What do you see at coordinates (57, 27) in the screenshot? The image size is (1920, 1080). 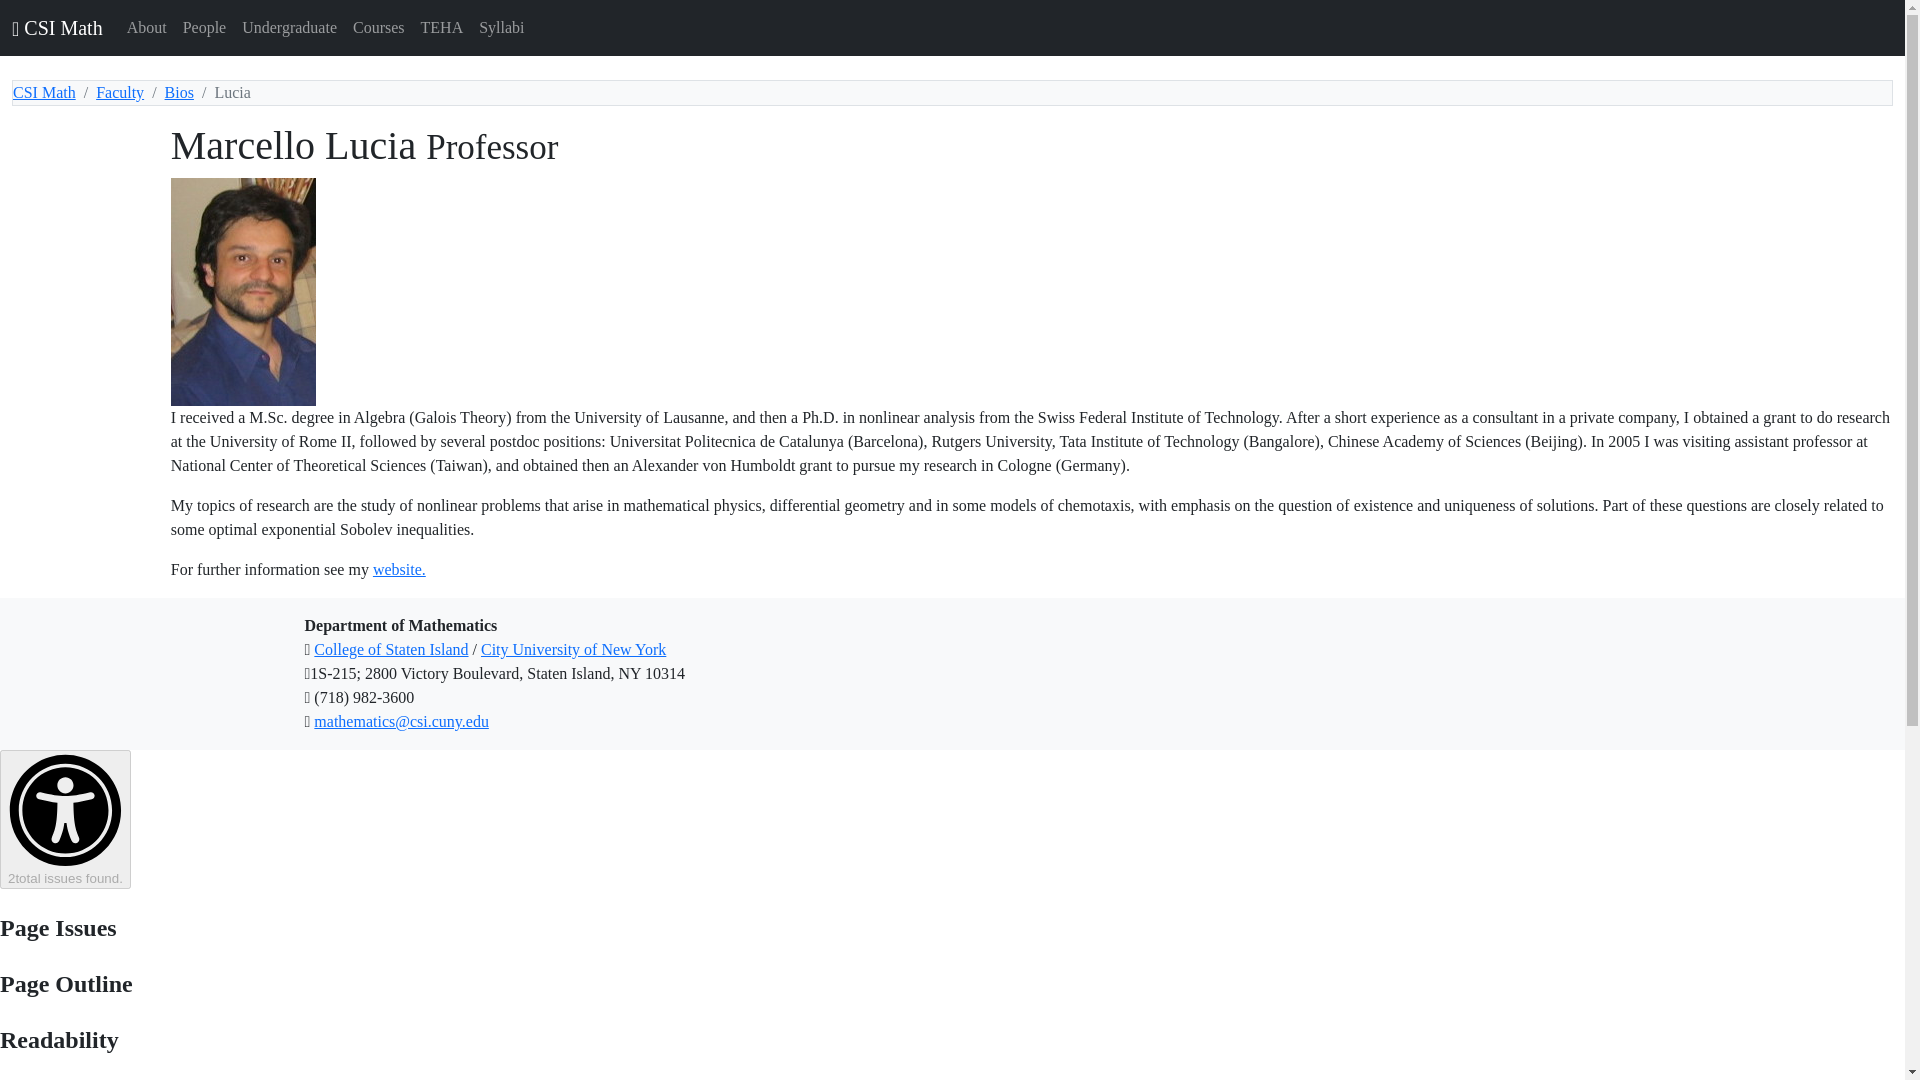 I see `CSI Math` at bounding box center [57, 27].